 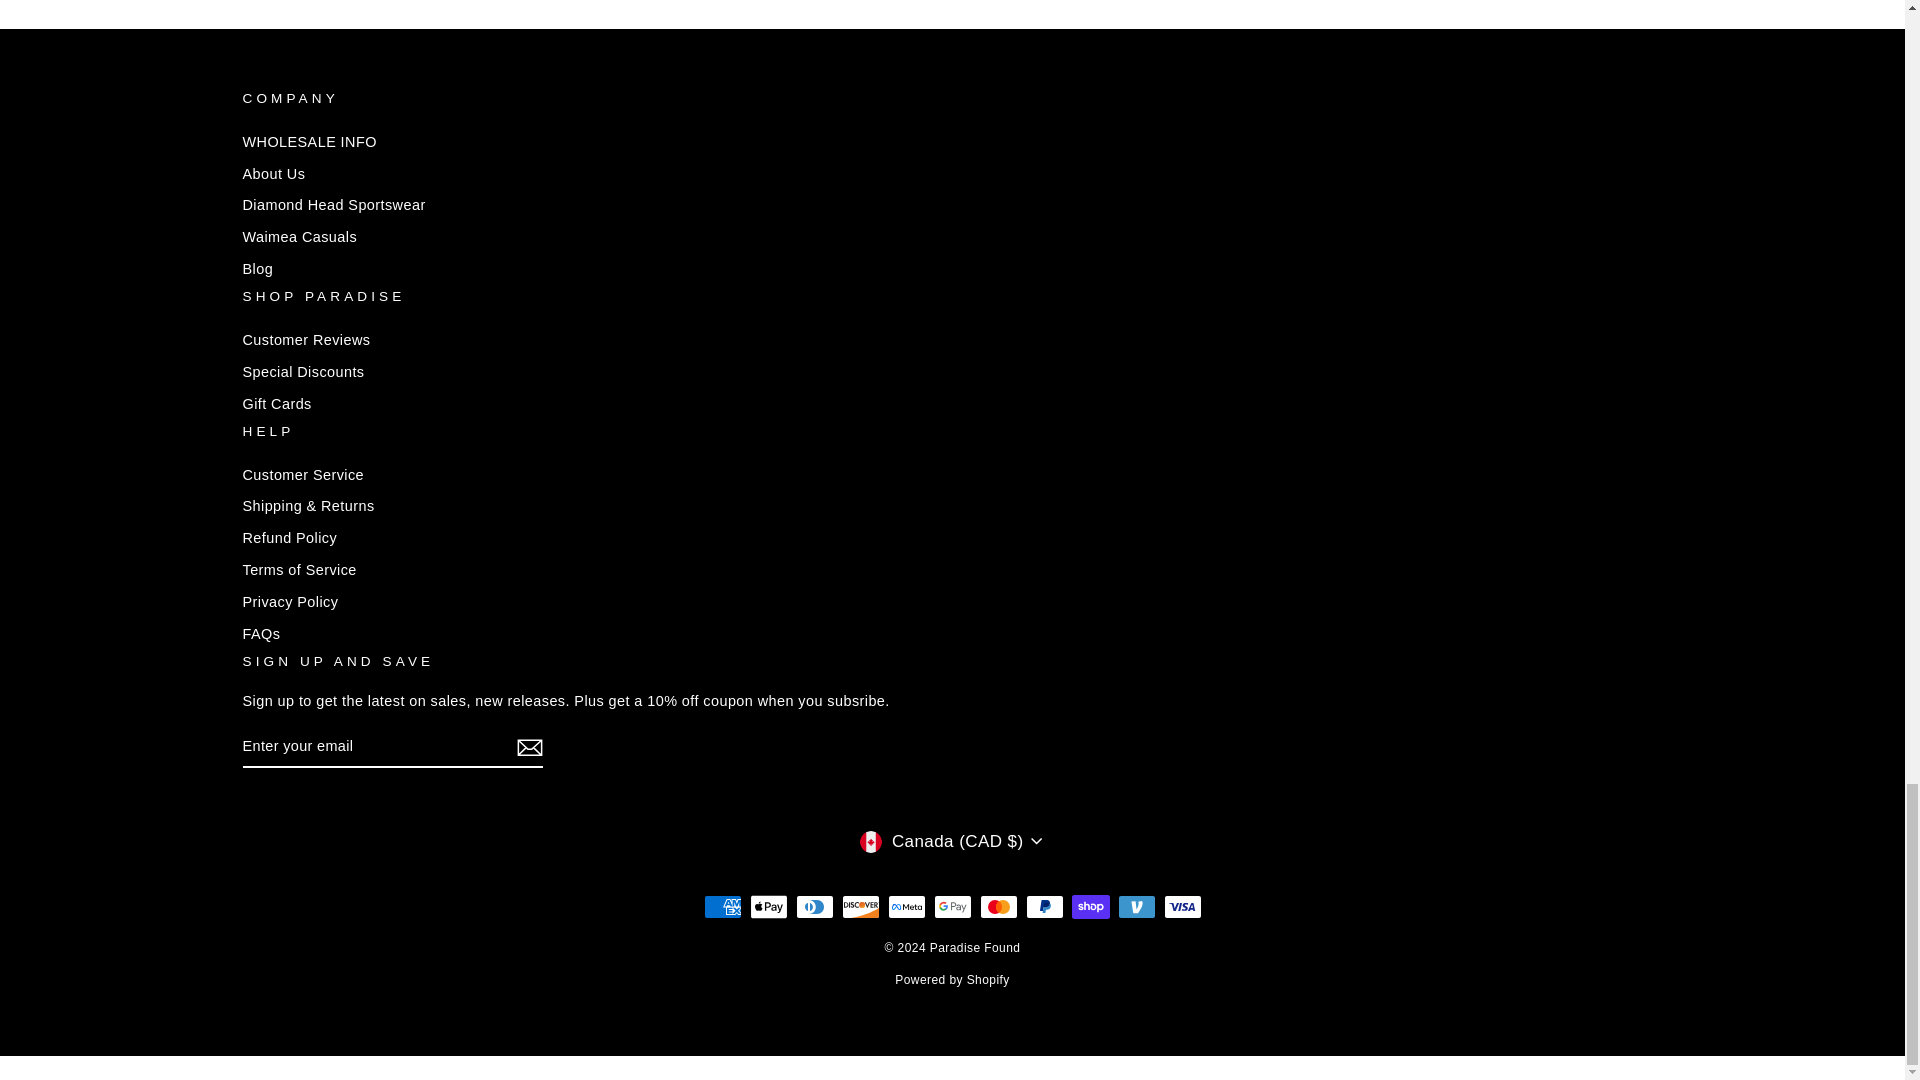 I want to click on Google Pay, so click(x=952, y=907).